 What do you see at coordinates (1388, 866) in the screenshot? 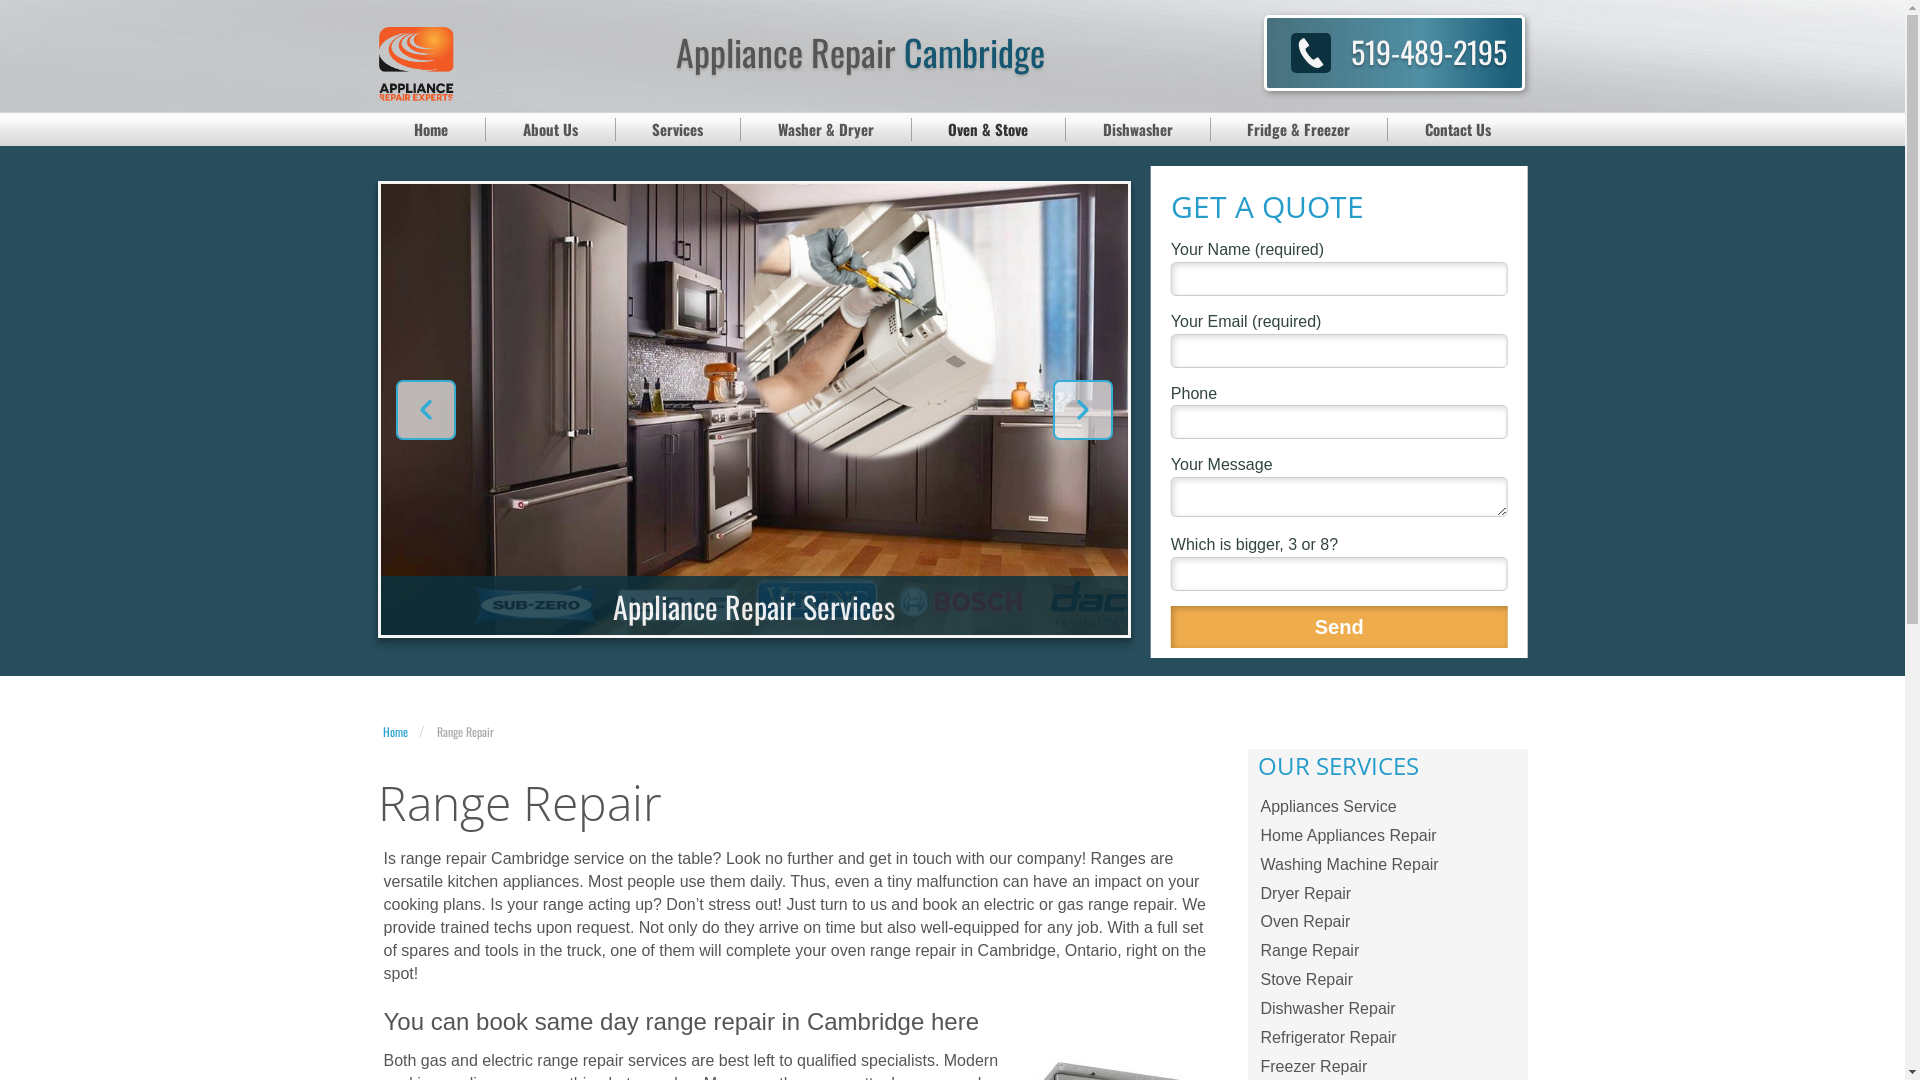
I see `Washing Machine Repair` at bounding box center [1388, 866].